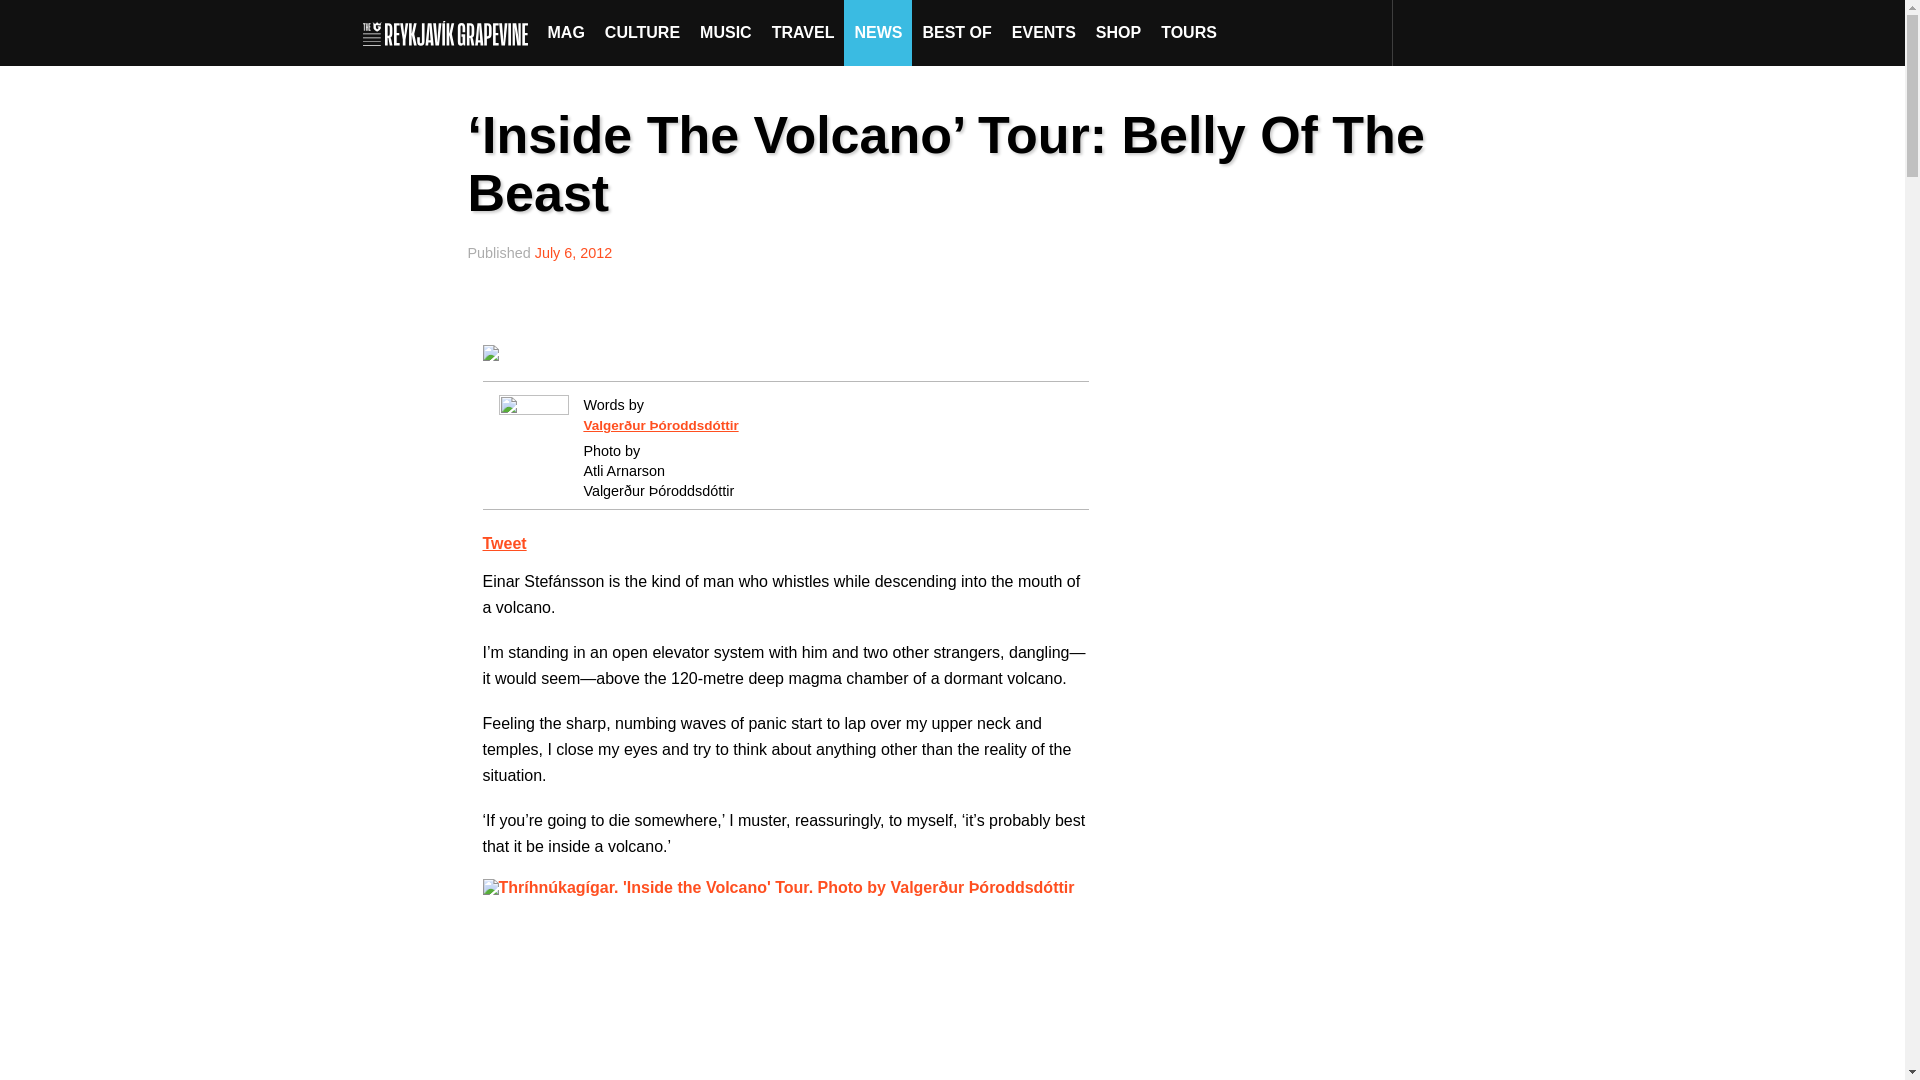  Describe the element at coordinates (1188, 32) in the screenshot. I see `TOURS` at that location.